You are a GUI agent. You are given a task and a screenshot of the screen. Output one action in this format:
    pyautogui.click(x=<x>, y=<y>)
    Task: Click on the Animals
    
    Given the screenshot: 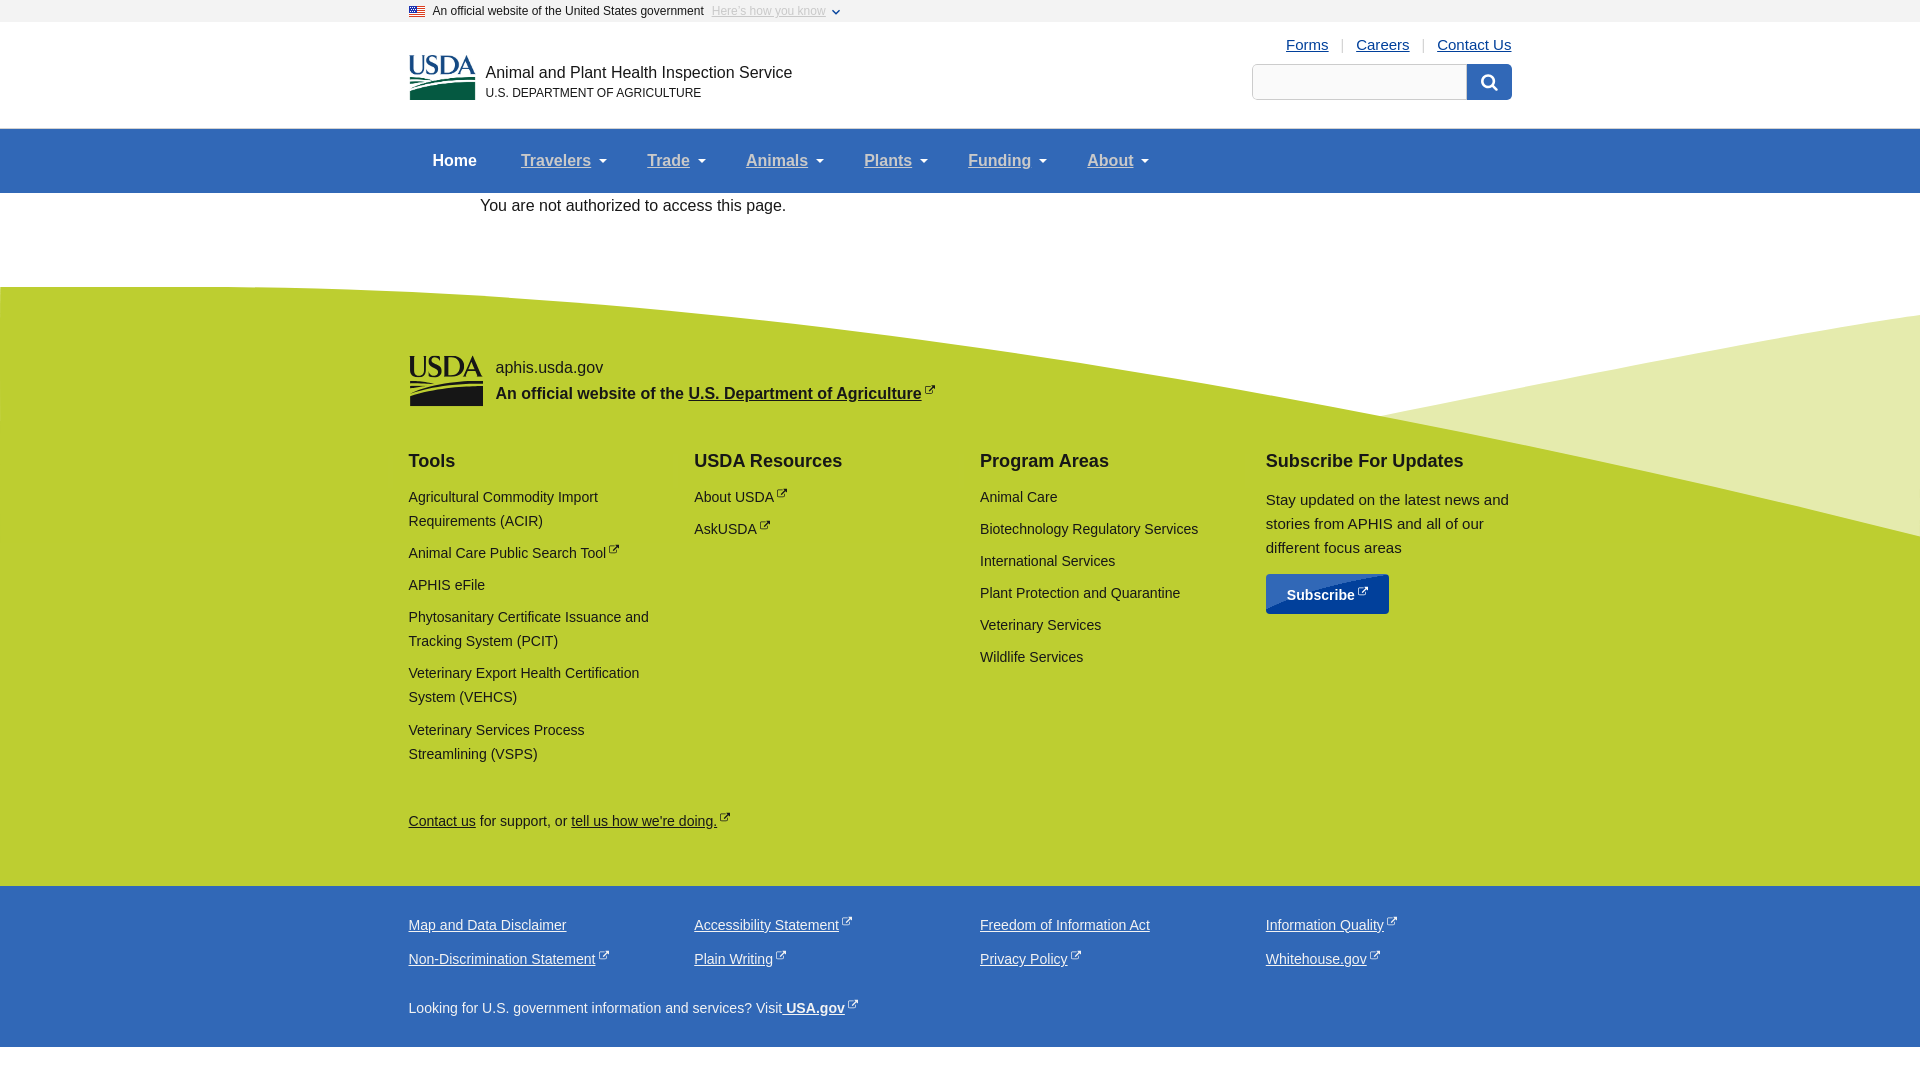 What is the action you would take?
    pyautogui.click(x=784, y=160)
    